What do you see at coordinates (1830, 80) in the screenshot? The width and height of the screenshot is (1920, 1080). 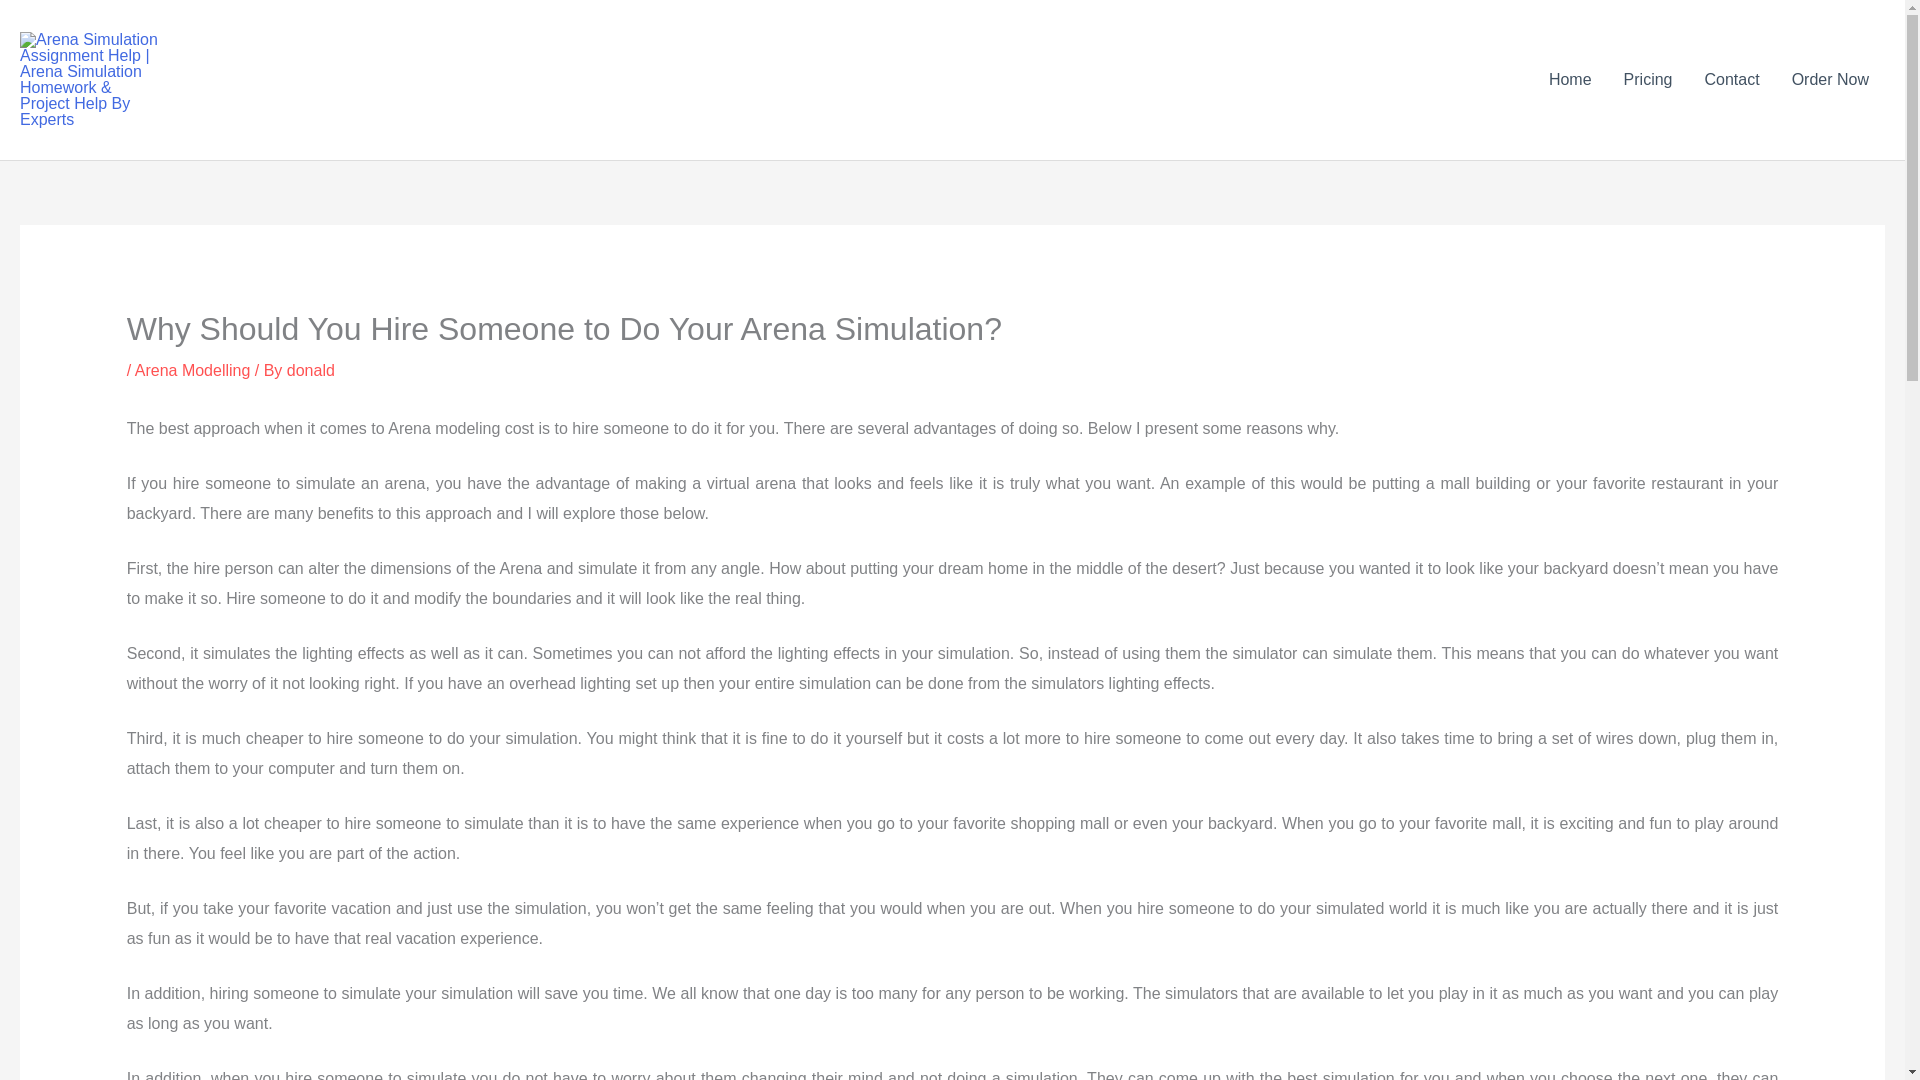 I see `Order Now` at bounding box center [1830, 80].